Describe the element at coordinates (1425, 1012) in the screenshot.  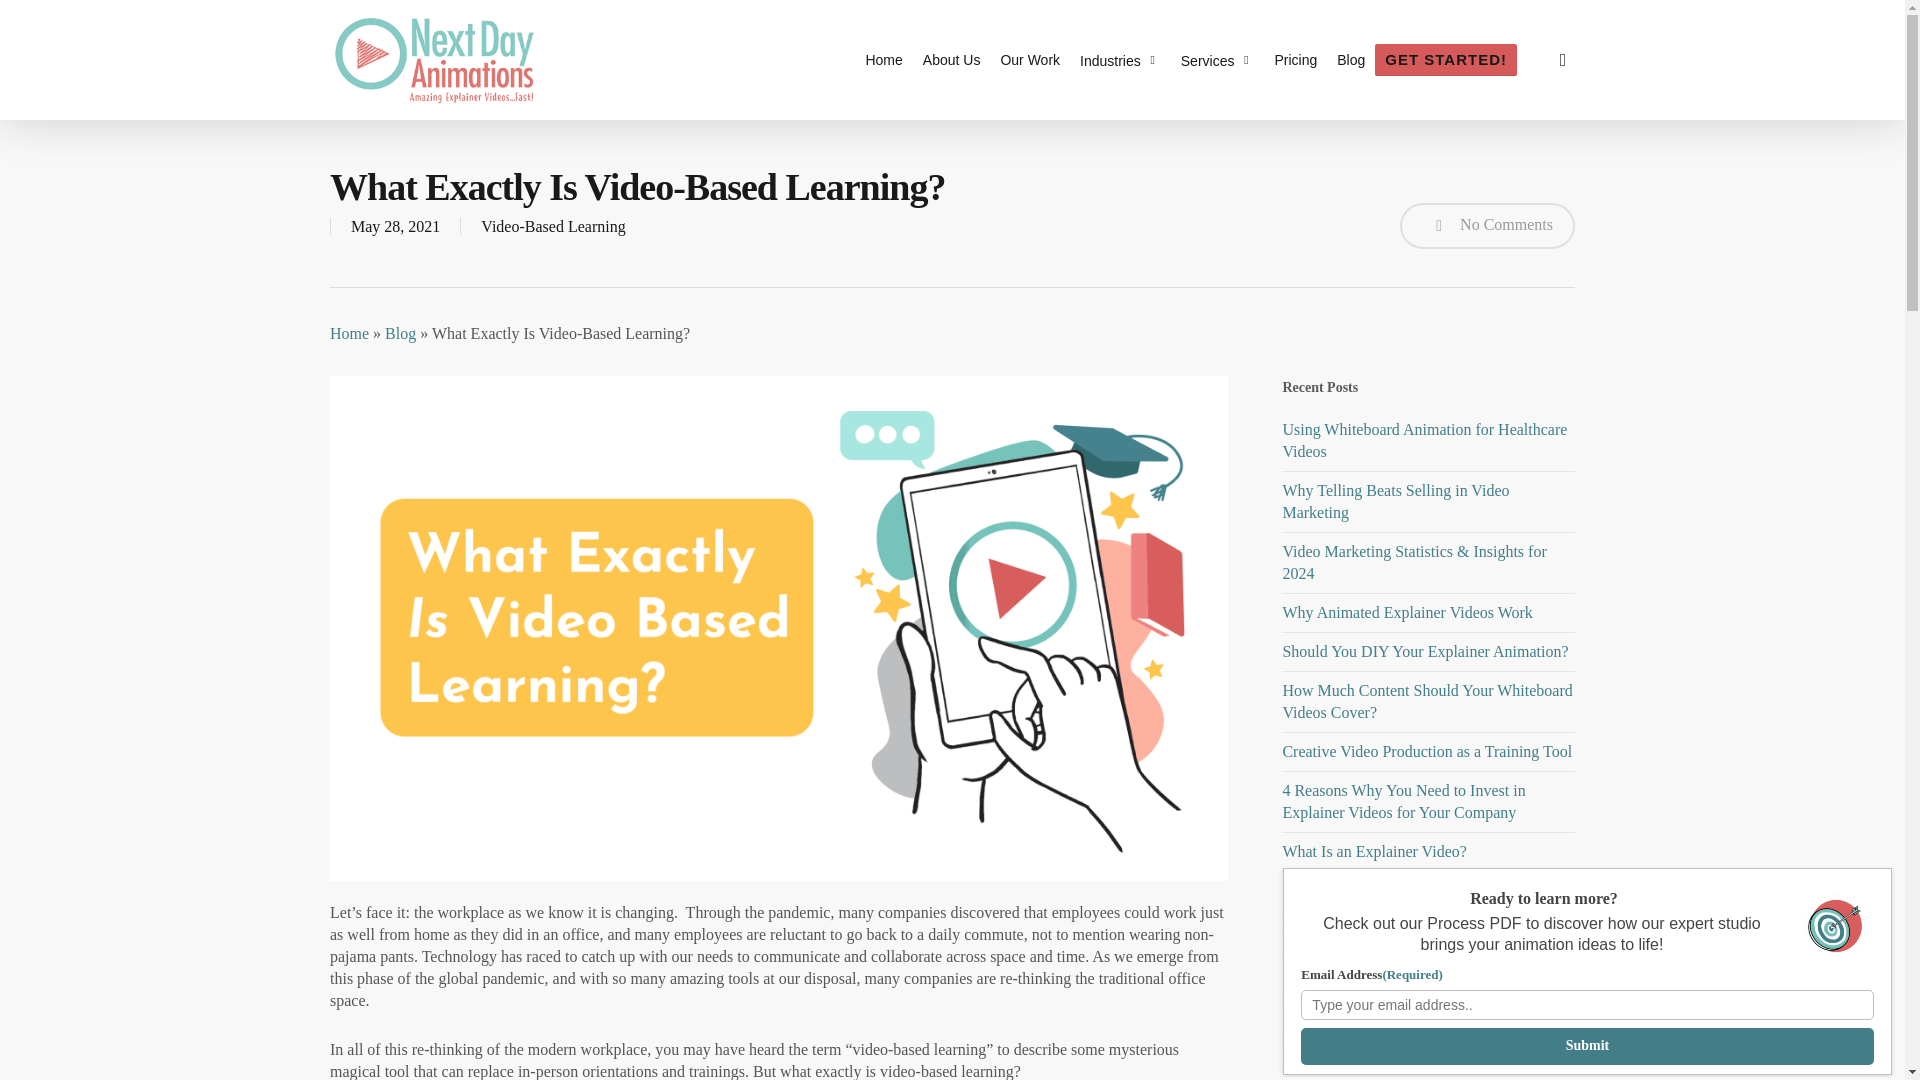
I see `Using 2D Animation to Grow Your Business` at that location.